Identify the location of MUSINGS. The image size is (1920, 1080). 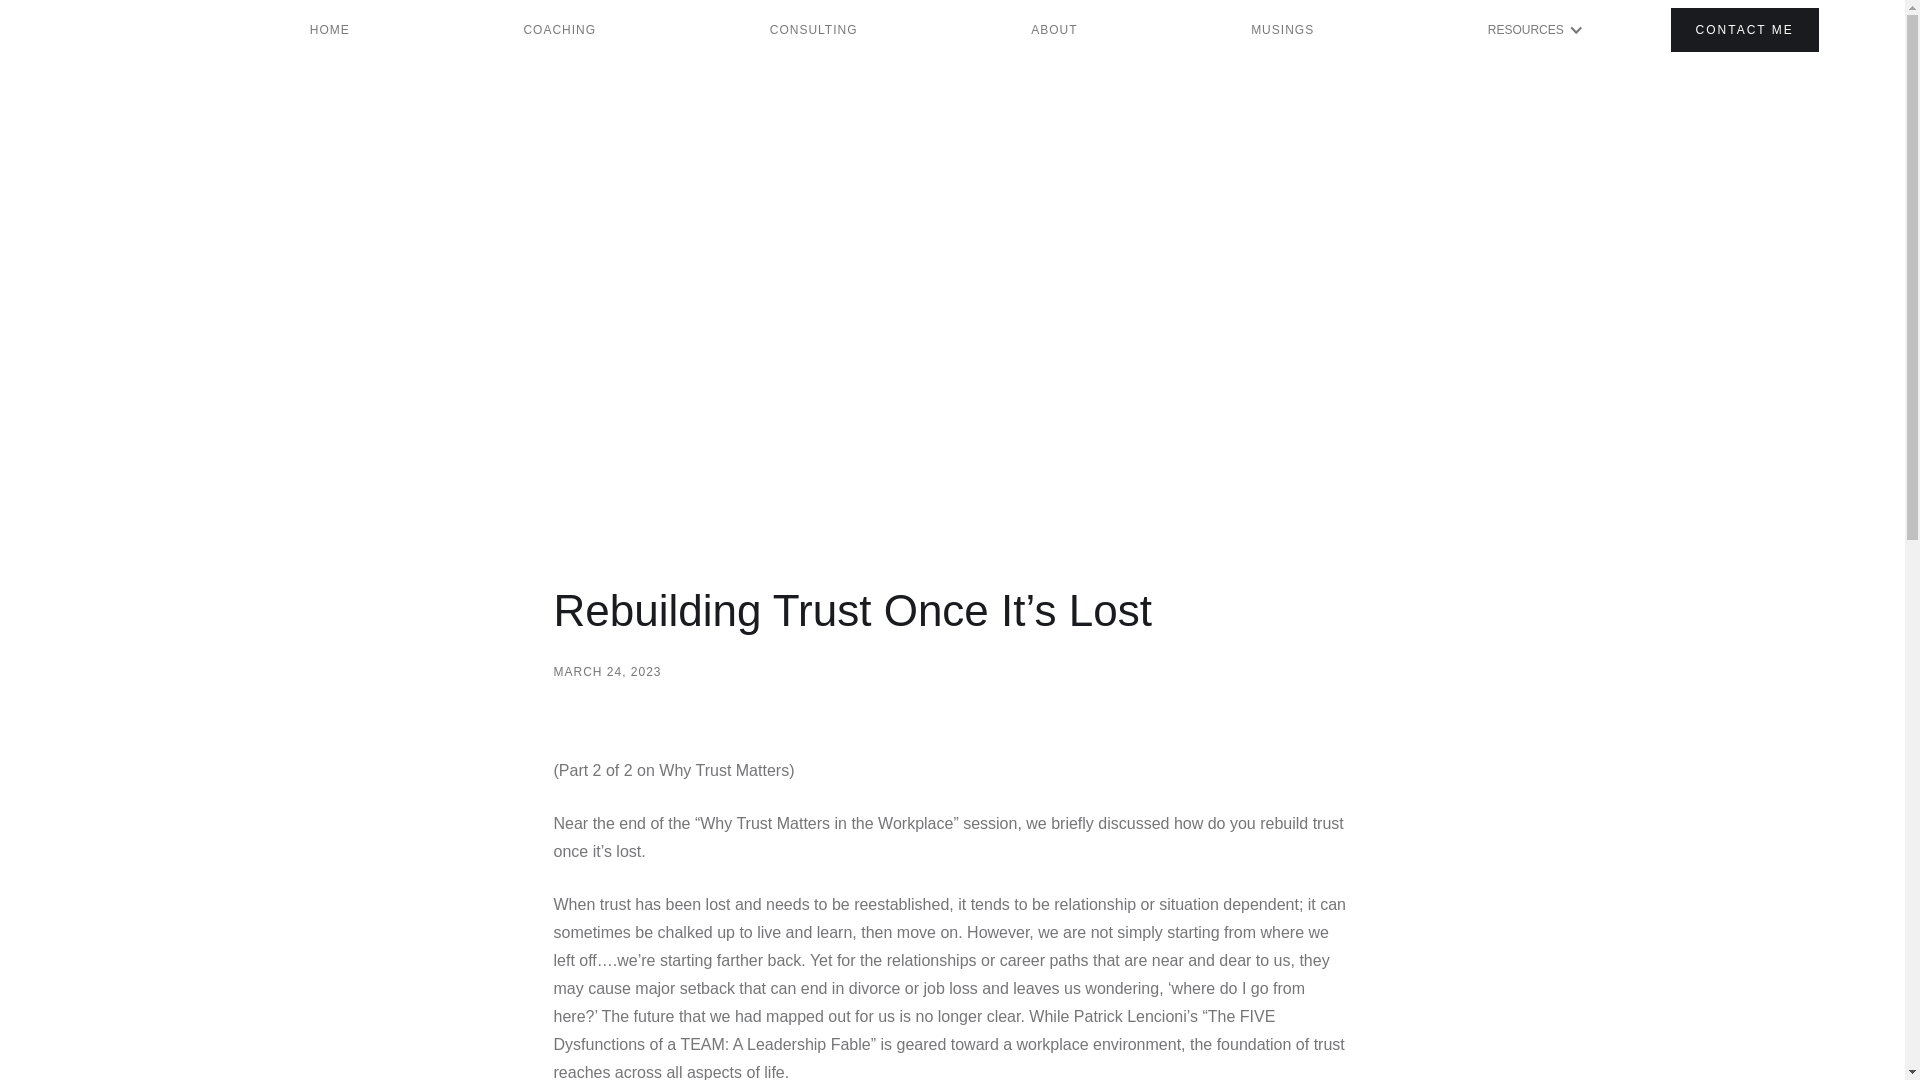
(1282, 30).